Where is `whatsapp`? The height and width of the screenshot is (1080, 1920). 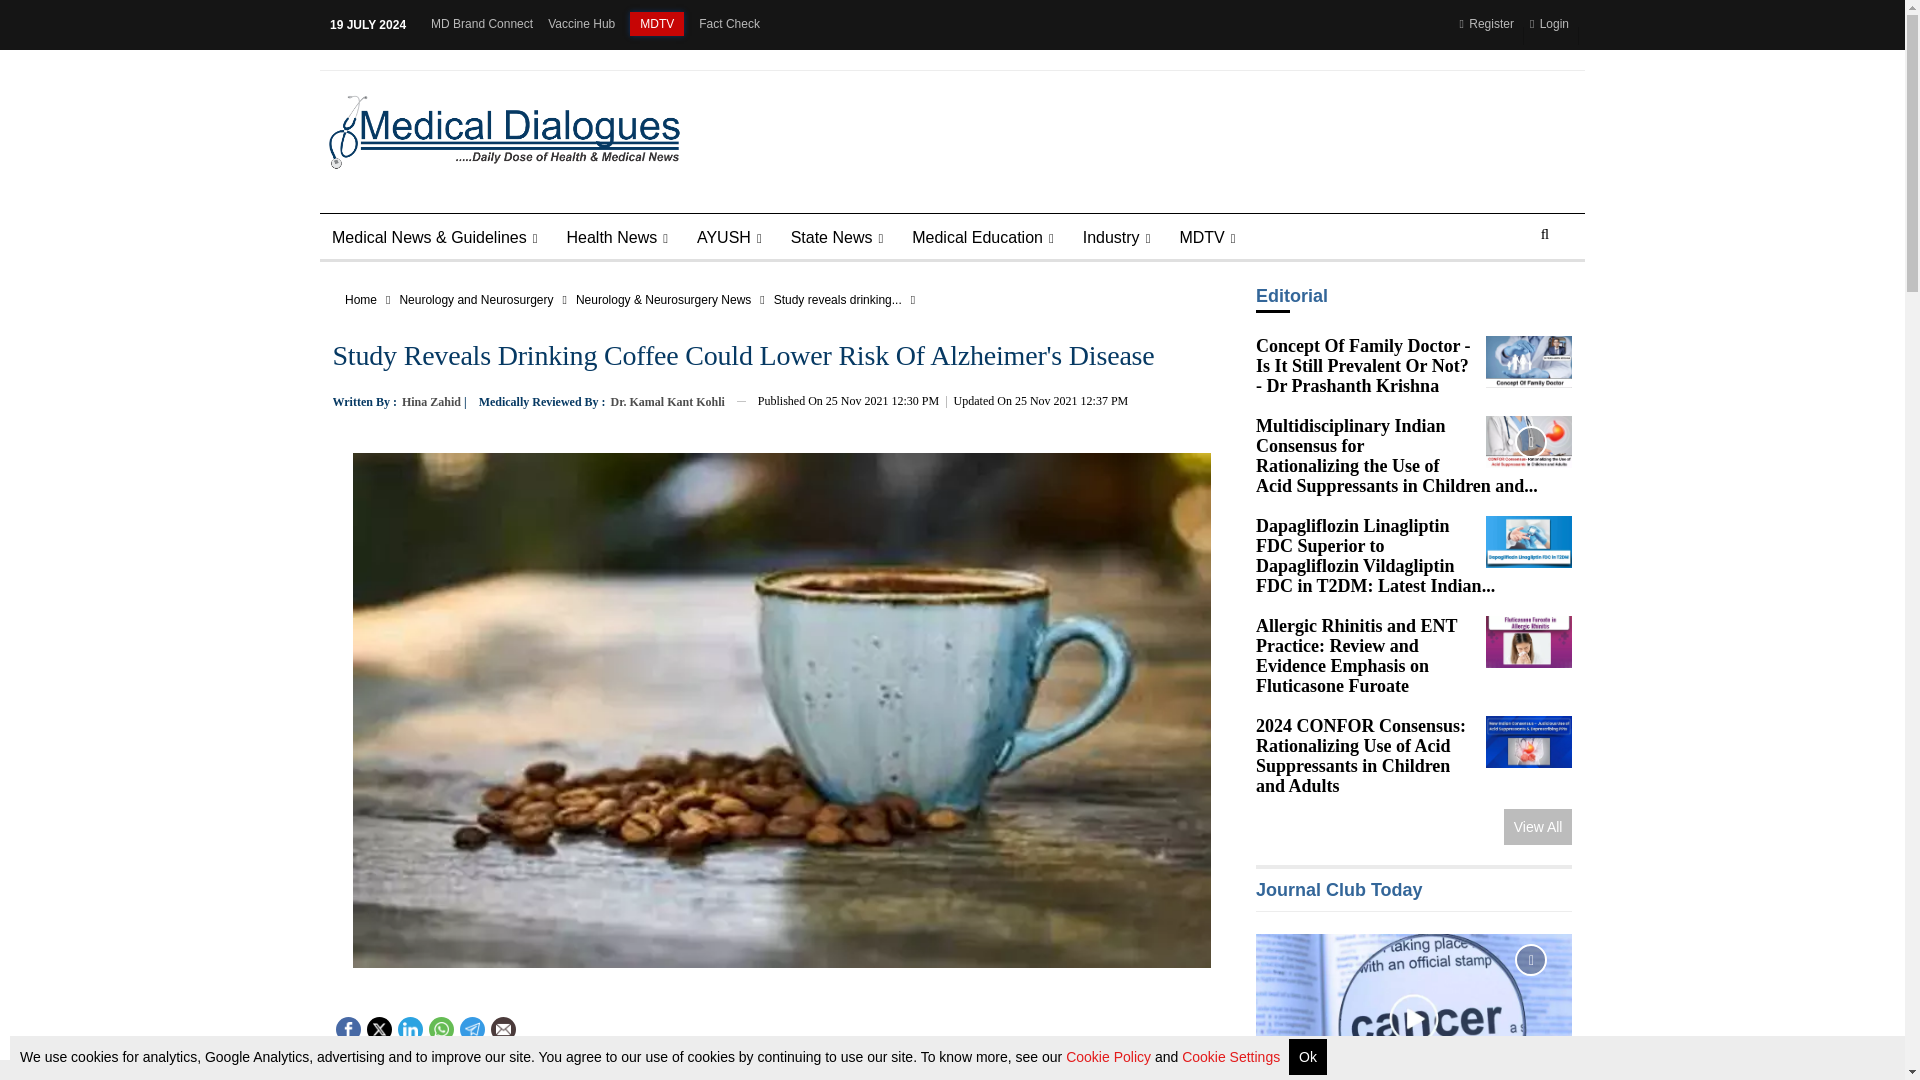
whatsapp is located at coordinates (441, 1028).